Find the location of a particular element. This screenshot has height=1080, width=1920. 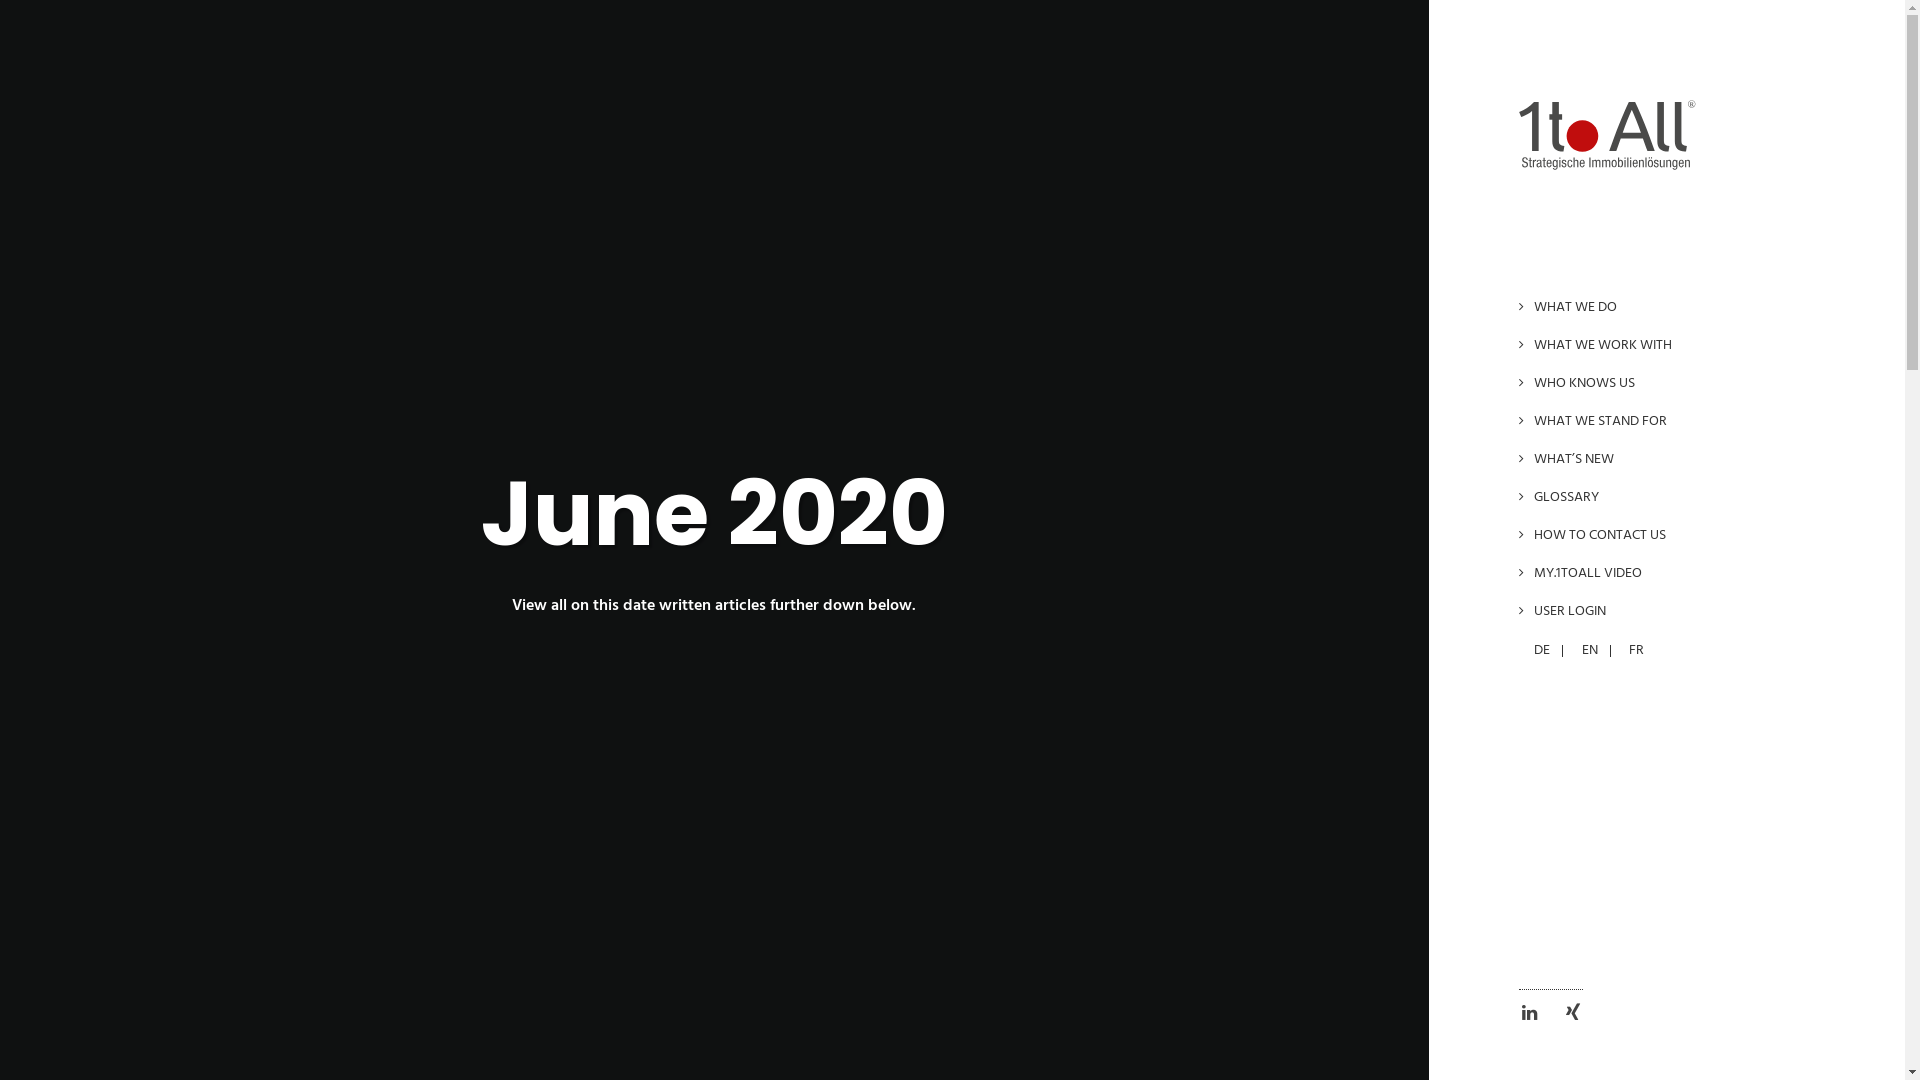

USER LOGIN is located at coordinates (1674, 612).